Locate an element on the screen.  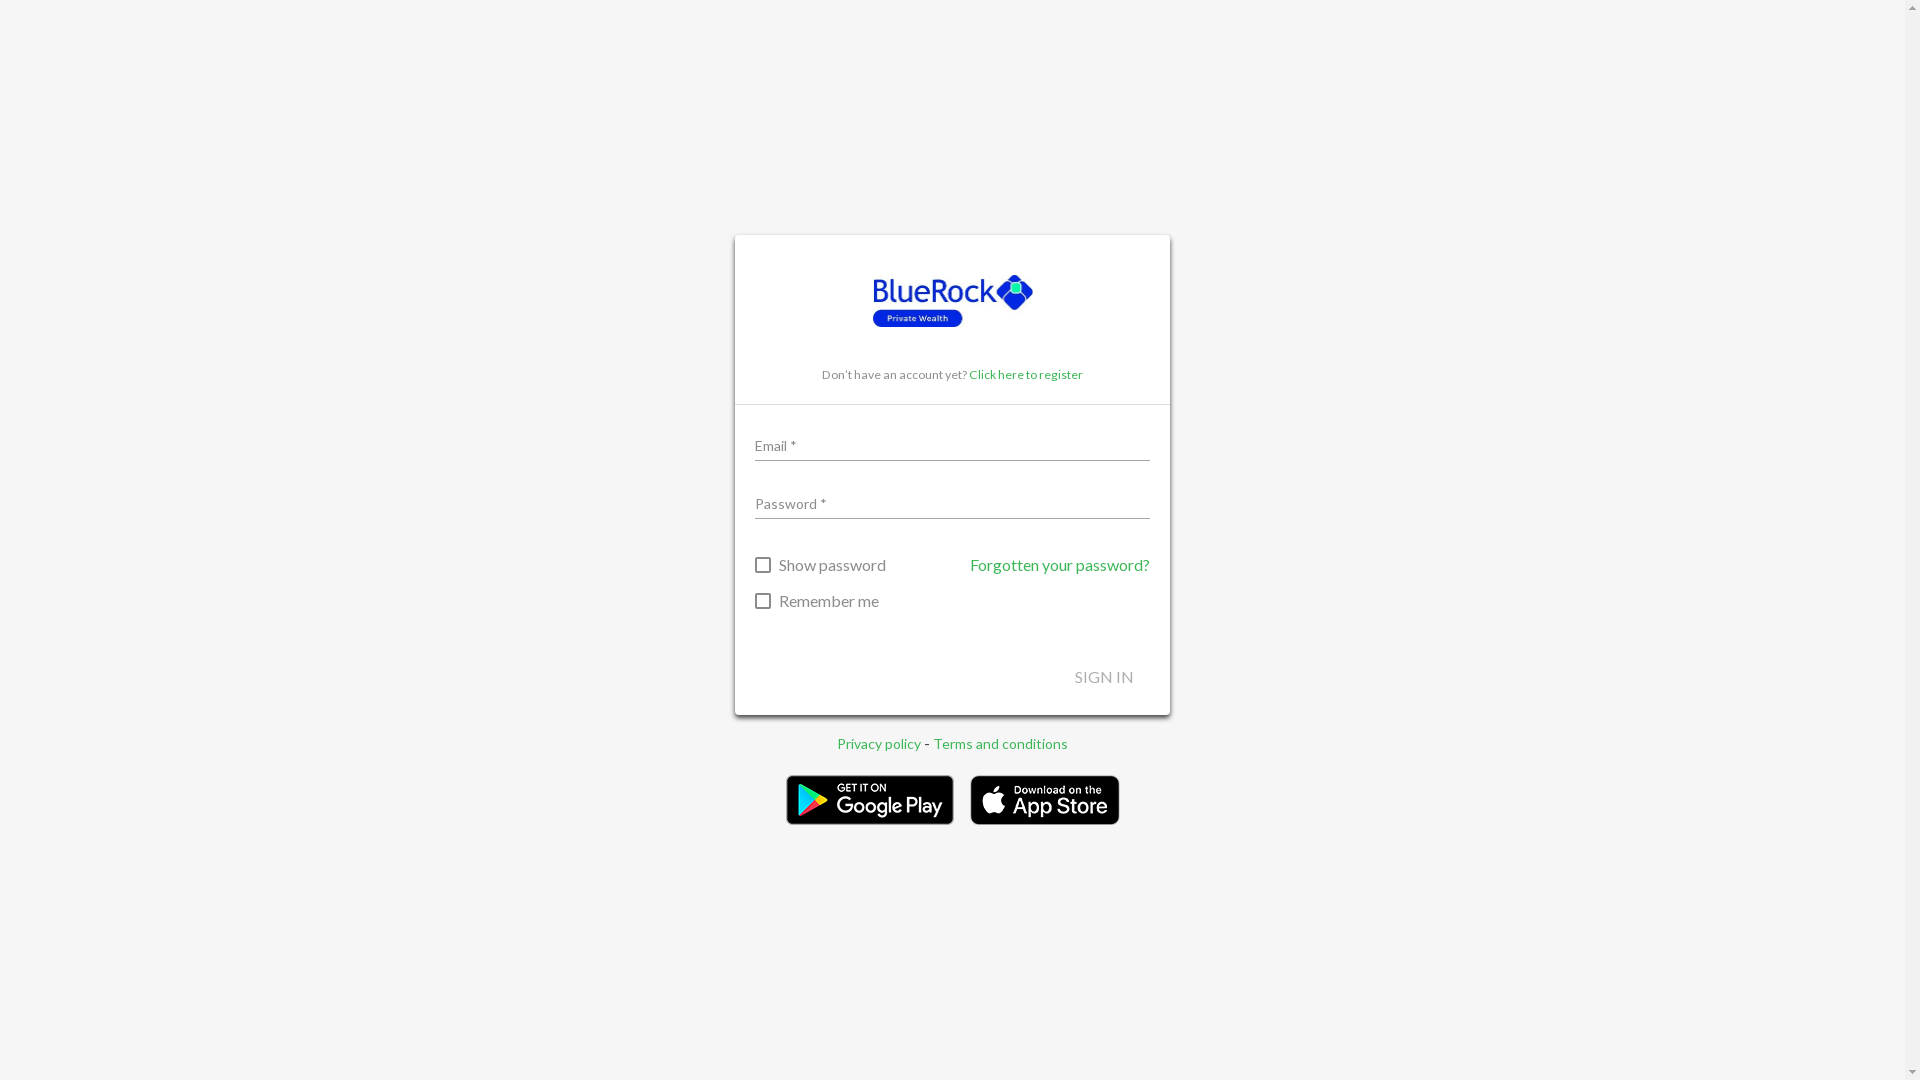
SIGN IN is located at coordinates (1104, 676).